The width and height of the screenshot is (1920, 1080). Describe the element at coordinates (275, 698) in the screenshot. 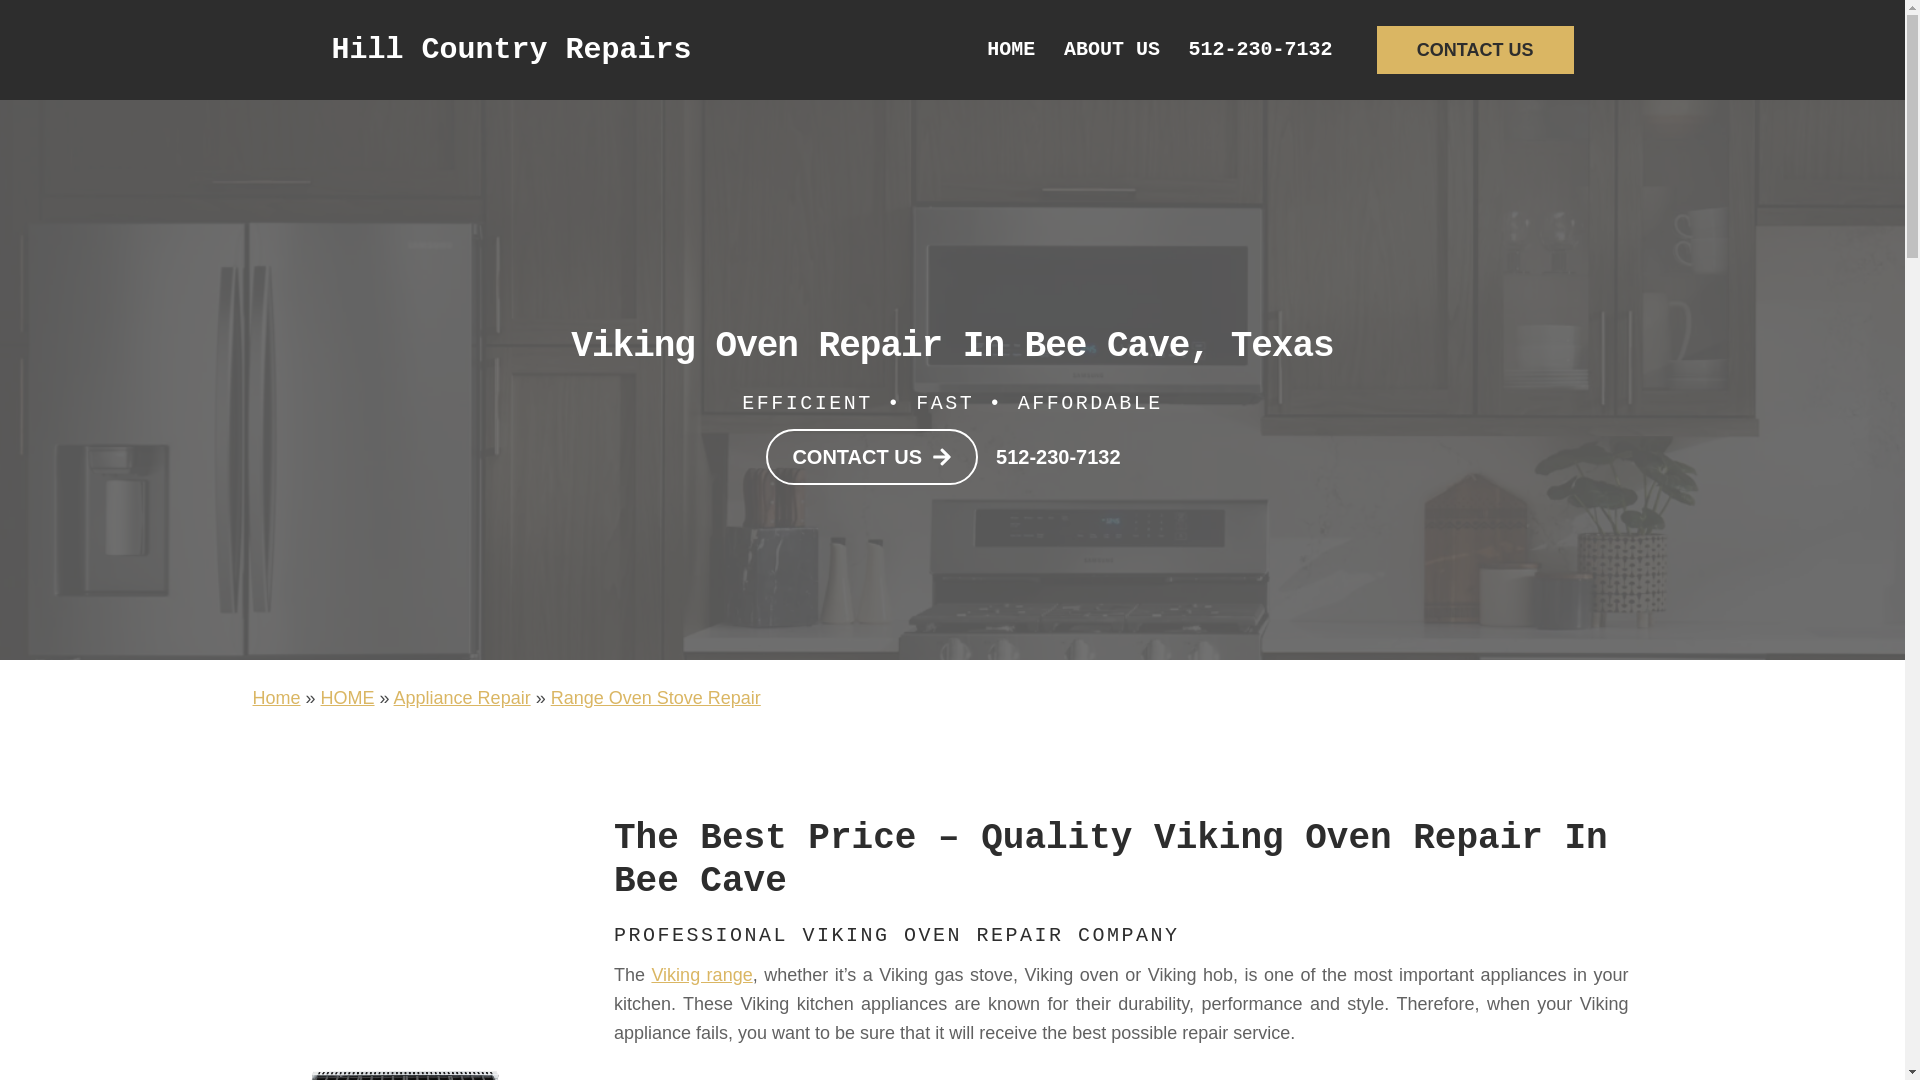

I see `Home` at that location.